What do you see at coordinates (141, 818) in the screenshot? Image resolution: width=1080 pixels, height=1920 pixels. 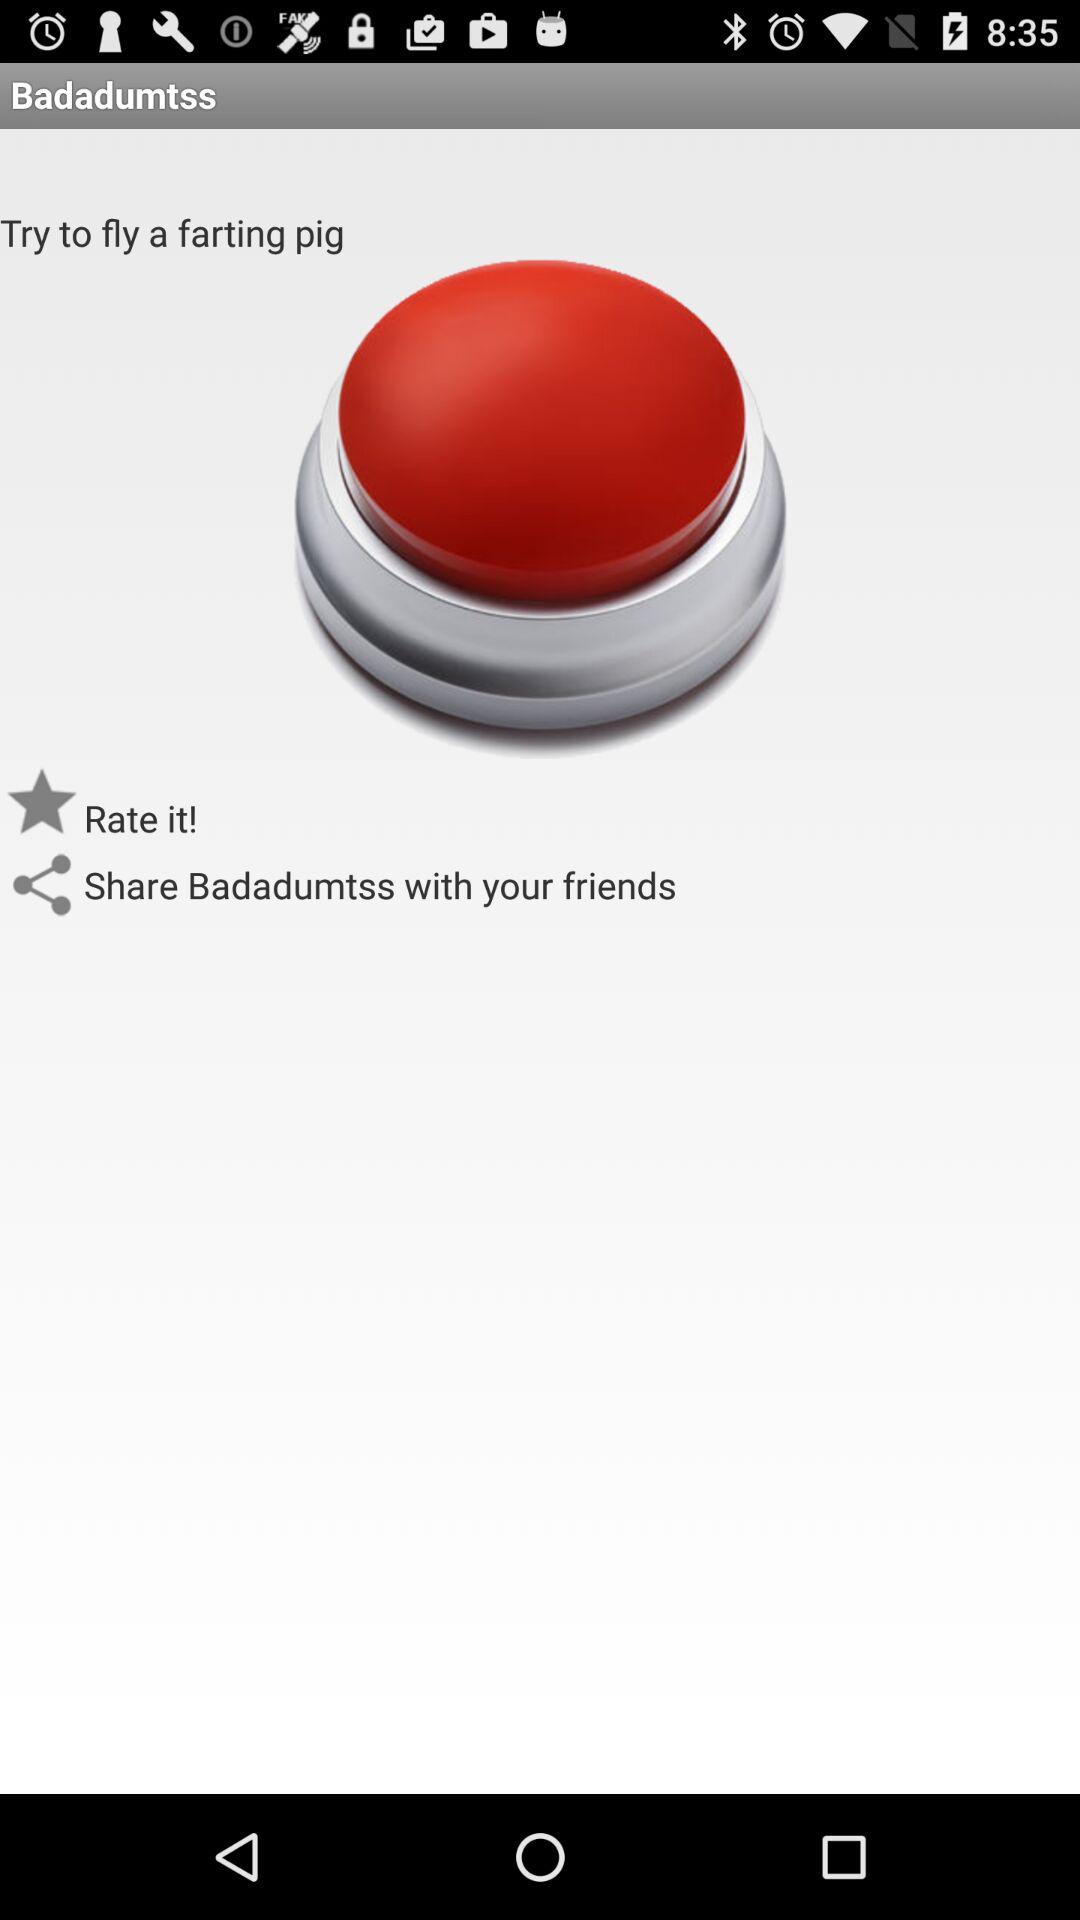 I see `flip until rate it! icon` at bounding box center [141, 818].